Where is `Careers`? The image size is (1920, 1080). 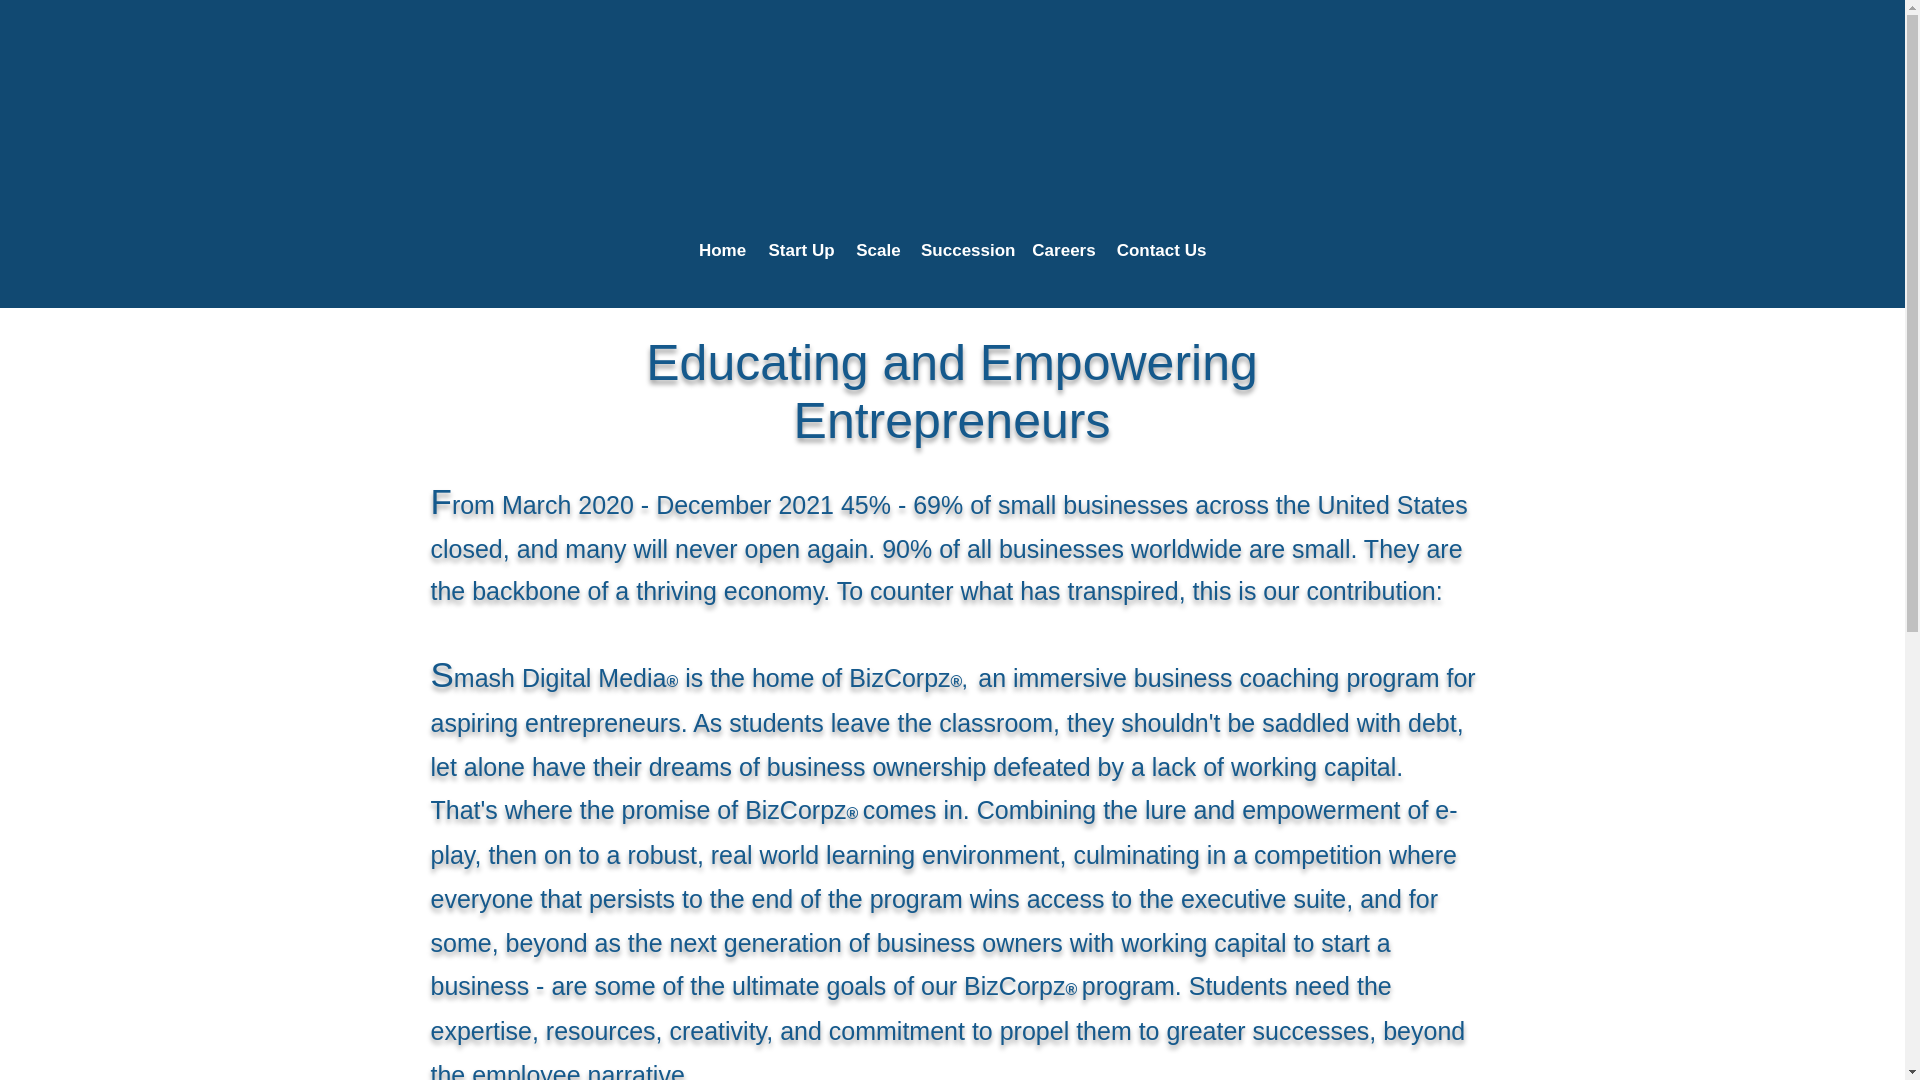
Careers is located at coordinates (1063, 250).